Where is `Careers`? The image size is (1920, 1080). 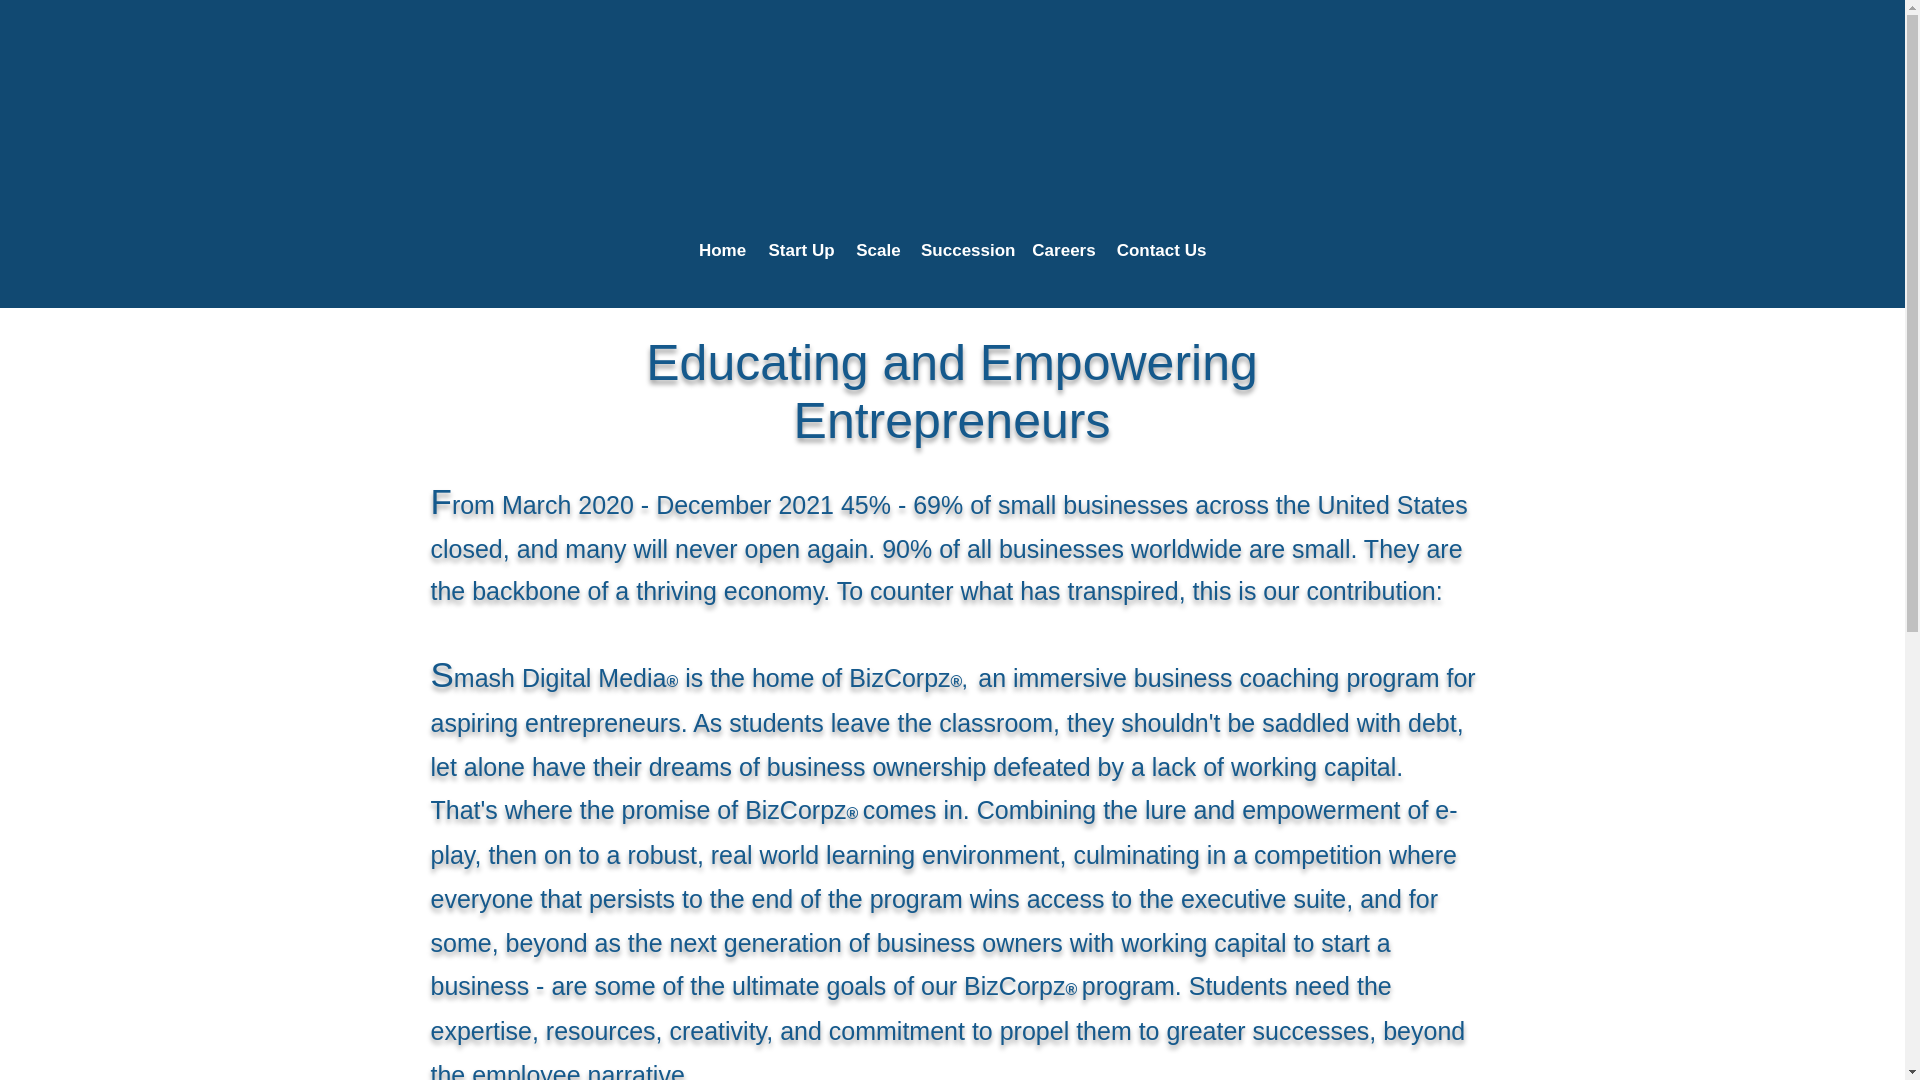
Careers is located at coordinates (1063, 250).